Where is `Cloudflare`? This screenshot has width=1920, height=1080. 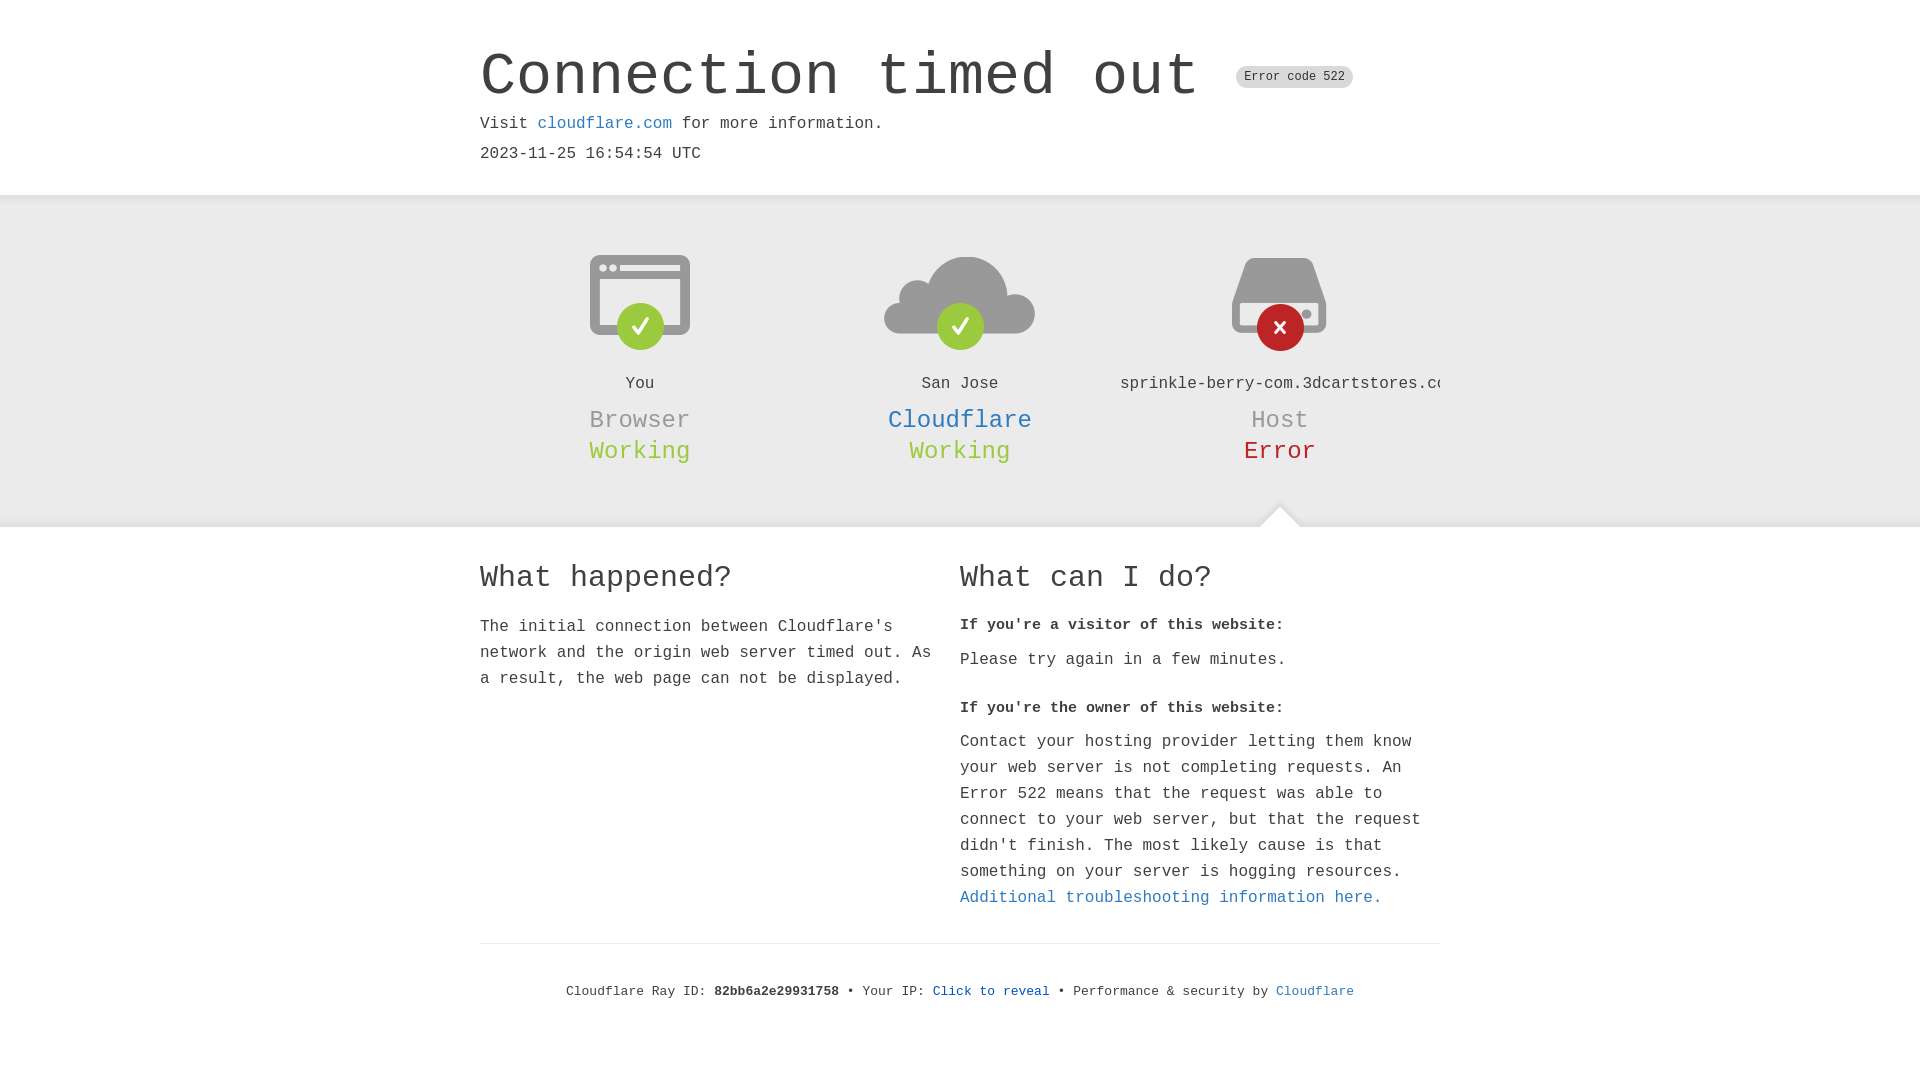 Cloudflare is located at coordinates (1315, 992).